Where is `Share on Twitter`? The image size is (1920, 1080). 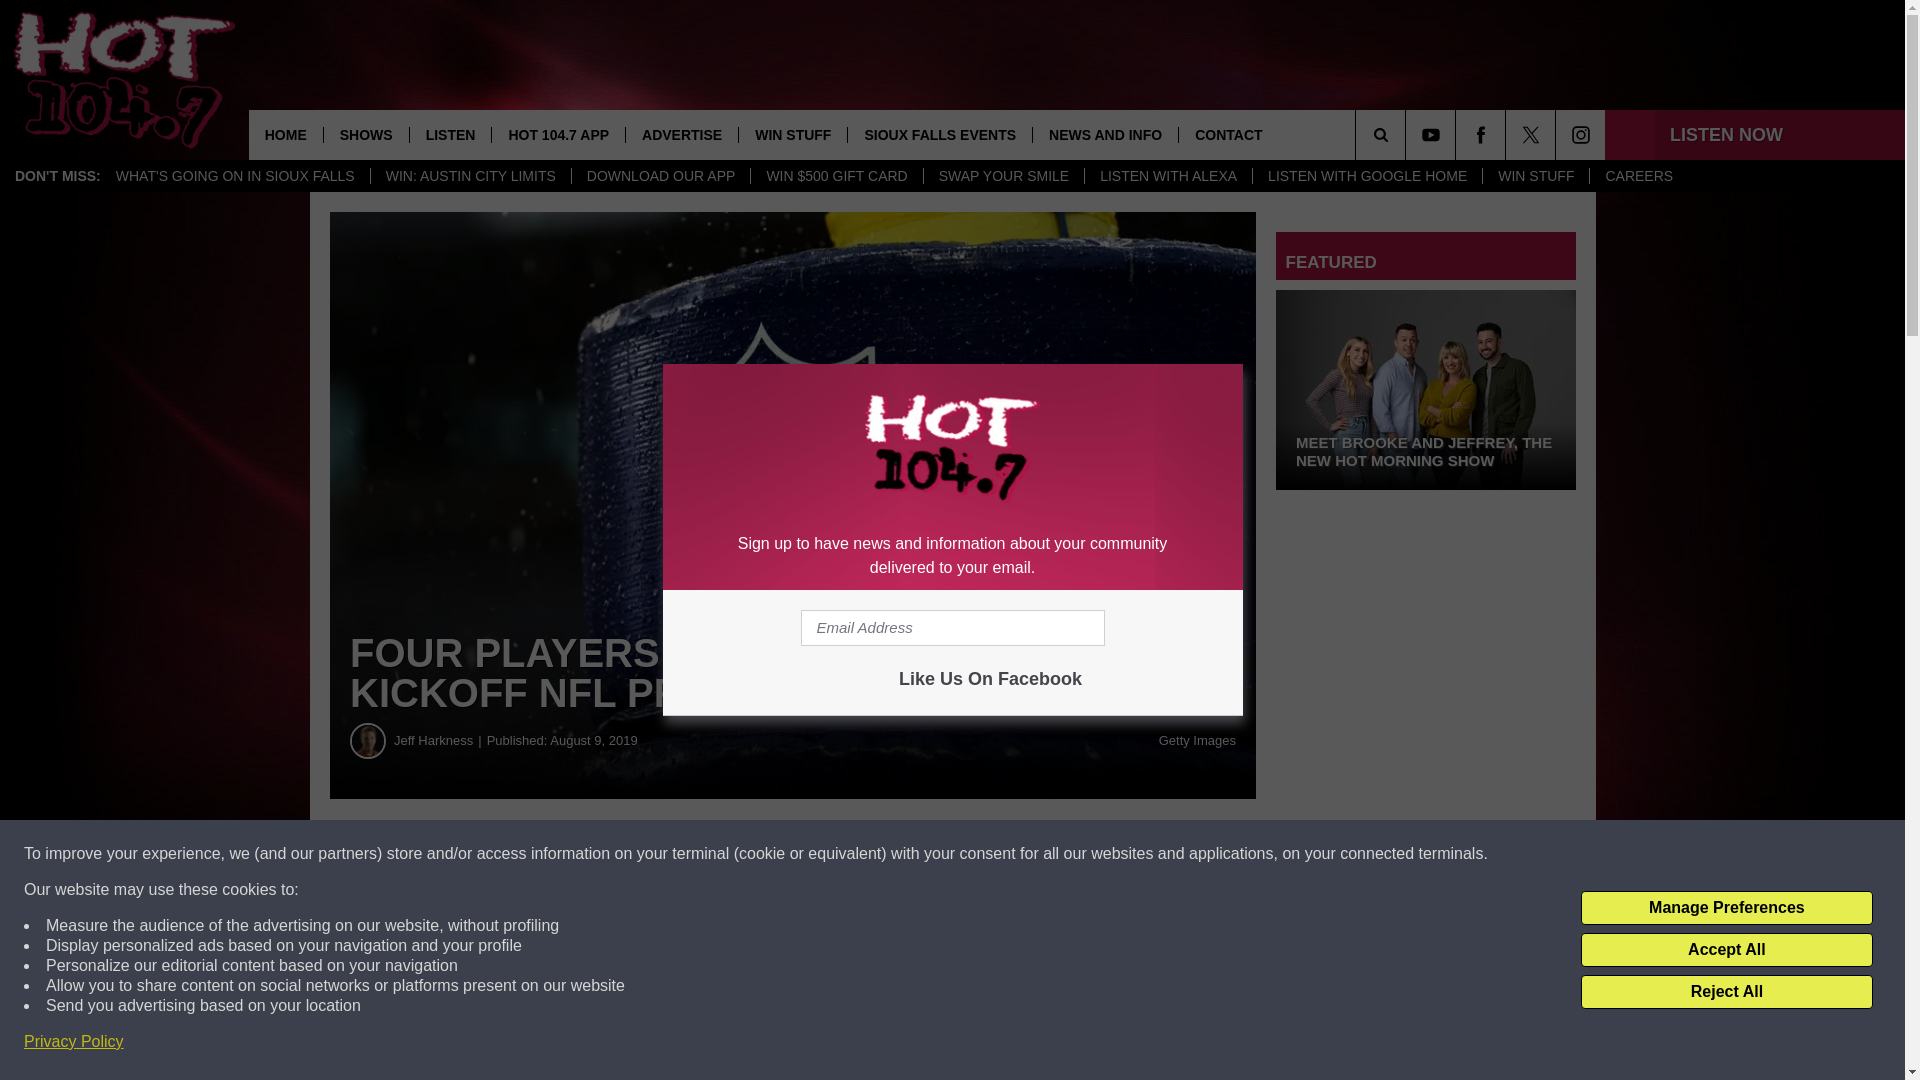 Share on Twitter is located at coordinates (978, 854).